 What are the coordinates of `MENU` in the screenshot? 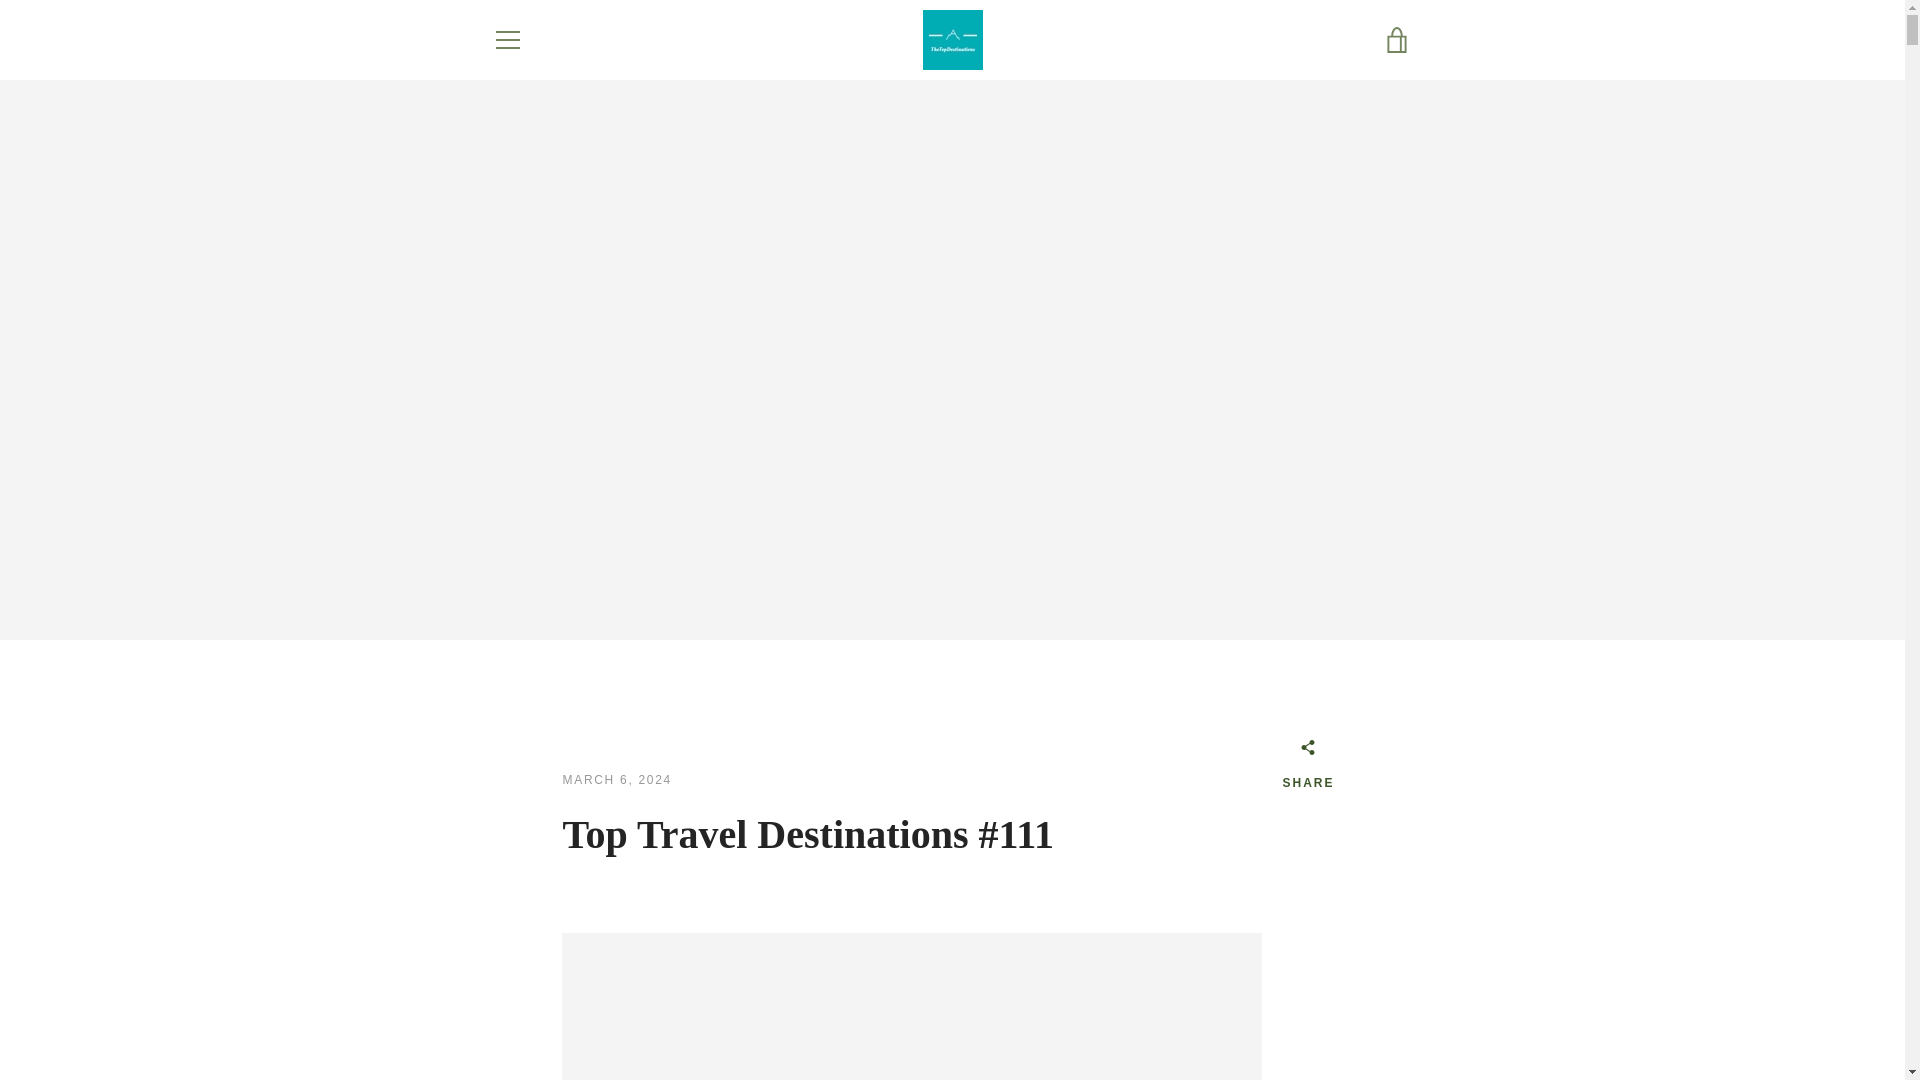 It's located at (506, 40).